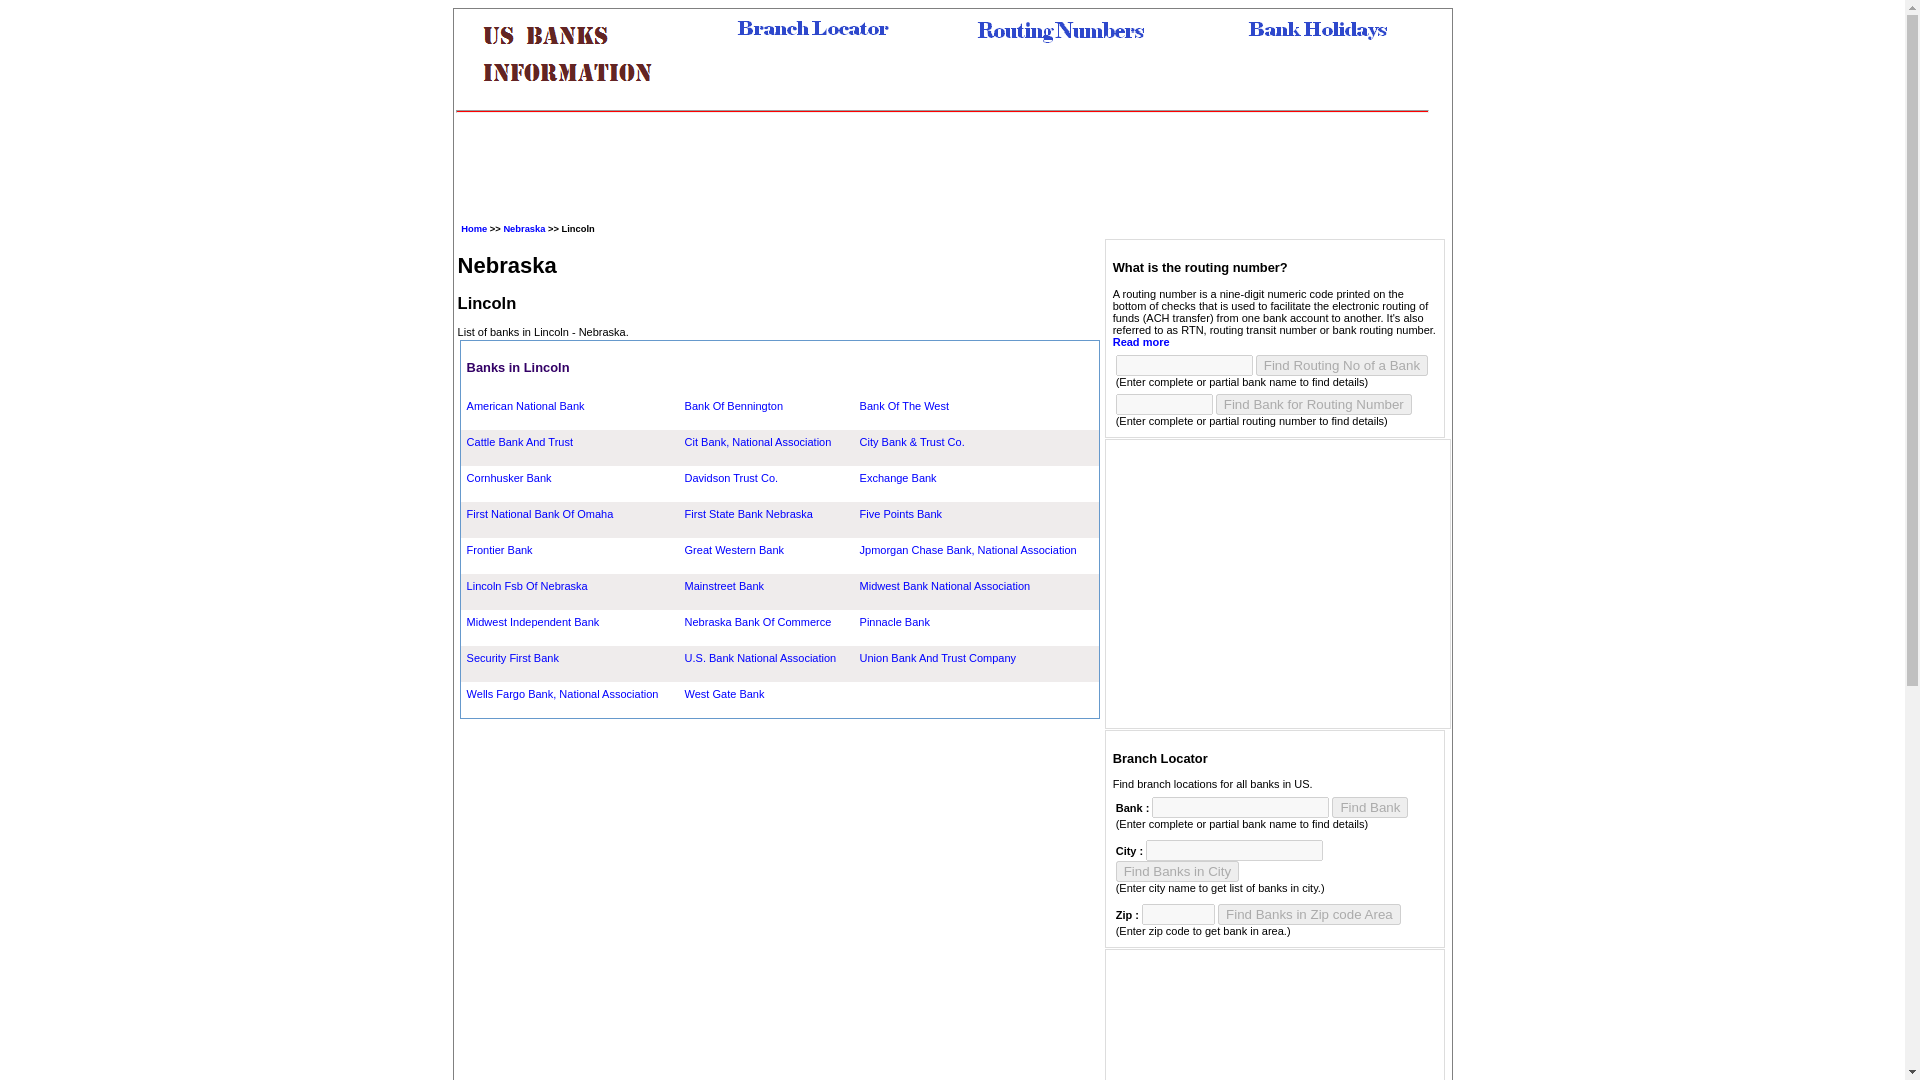  Describe the element at coordinates (526, 405) in the screenshot. I see `American National Bank` at that location.